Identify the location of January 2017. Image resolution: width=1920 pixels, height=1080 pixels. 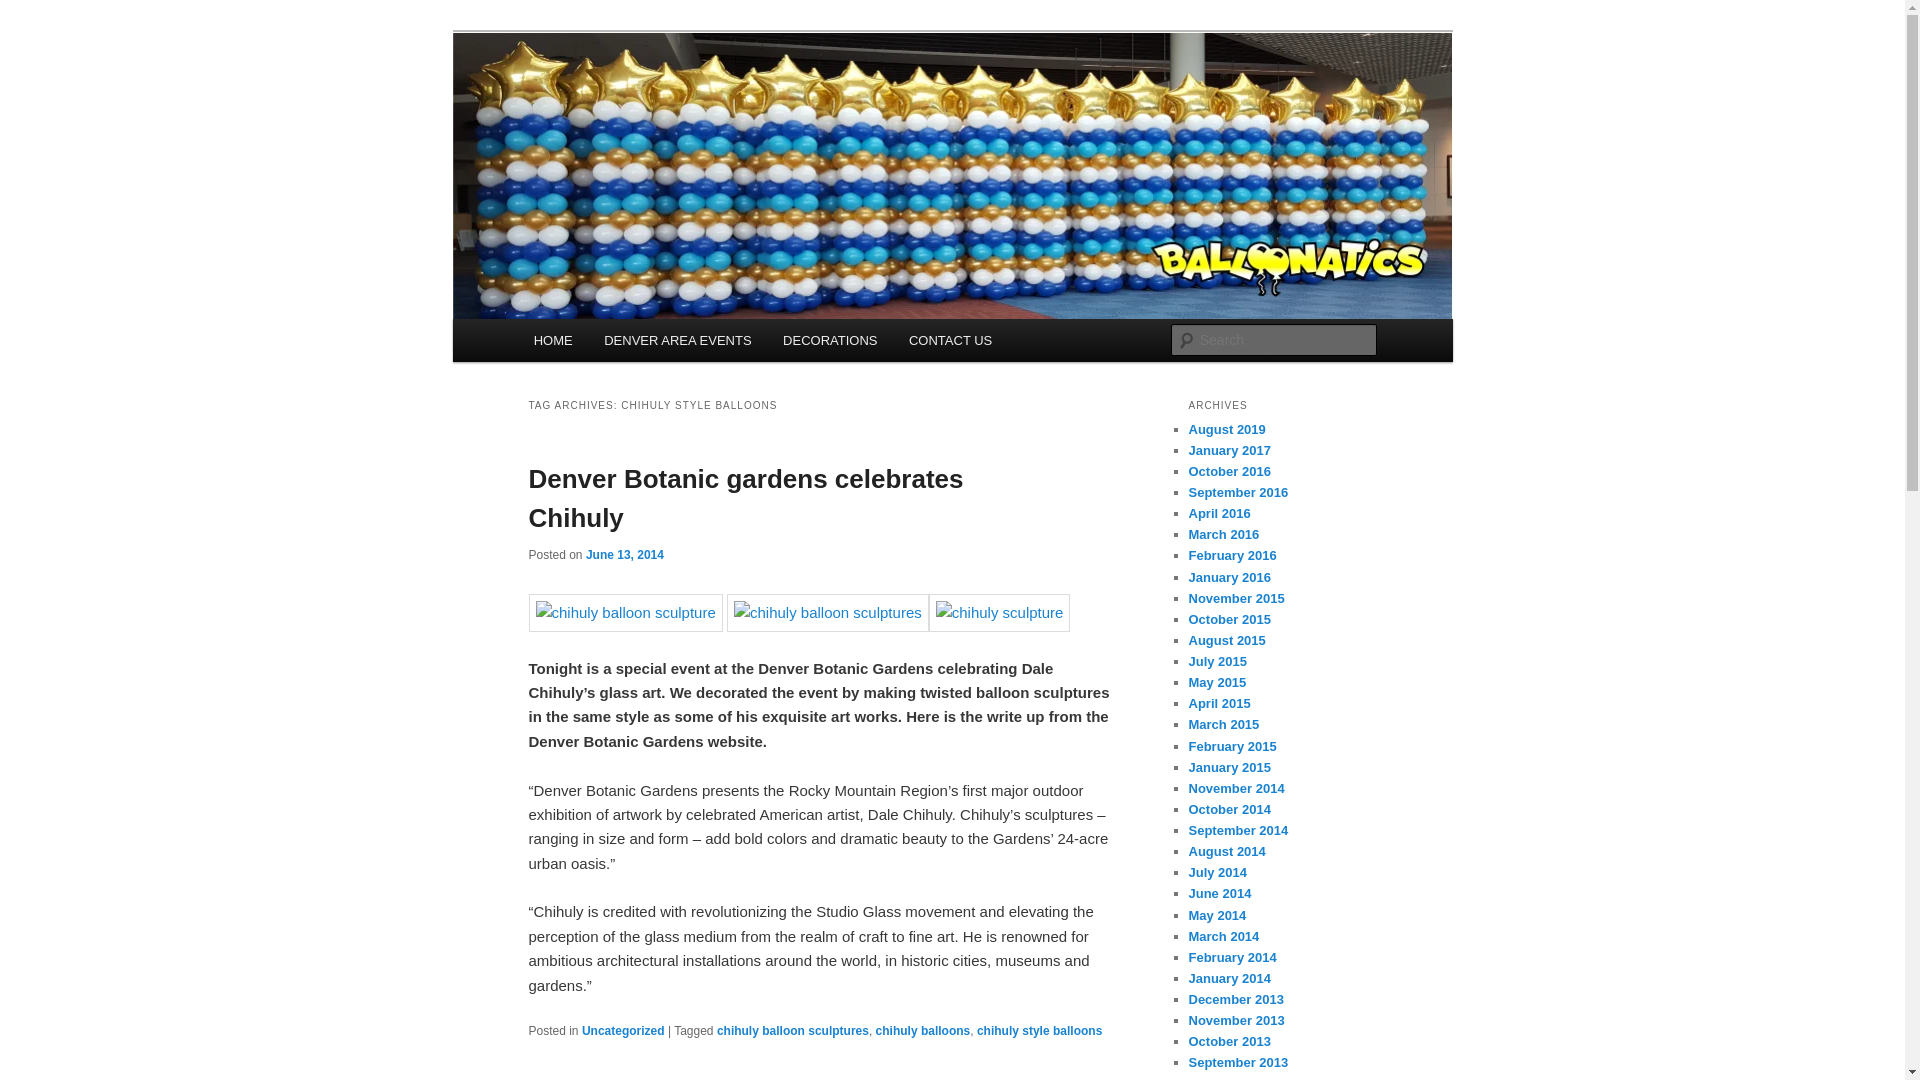
(1228, 450).